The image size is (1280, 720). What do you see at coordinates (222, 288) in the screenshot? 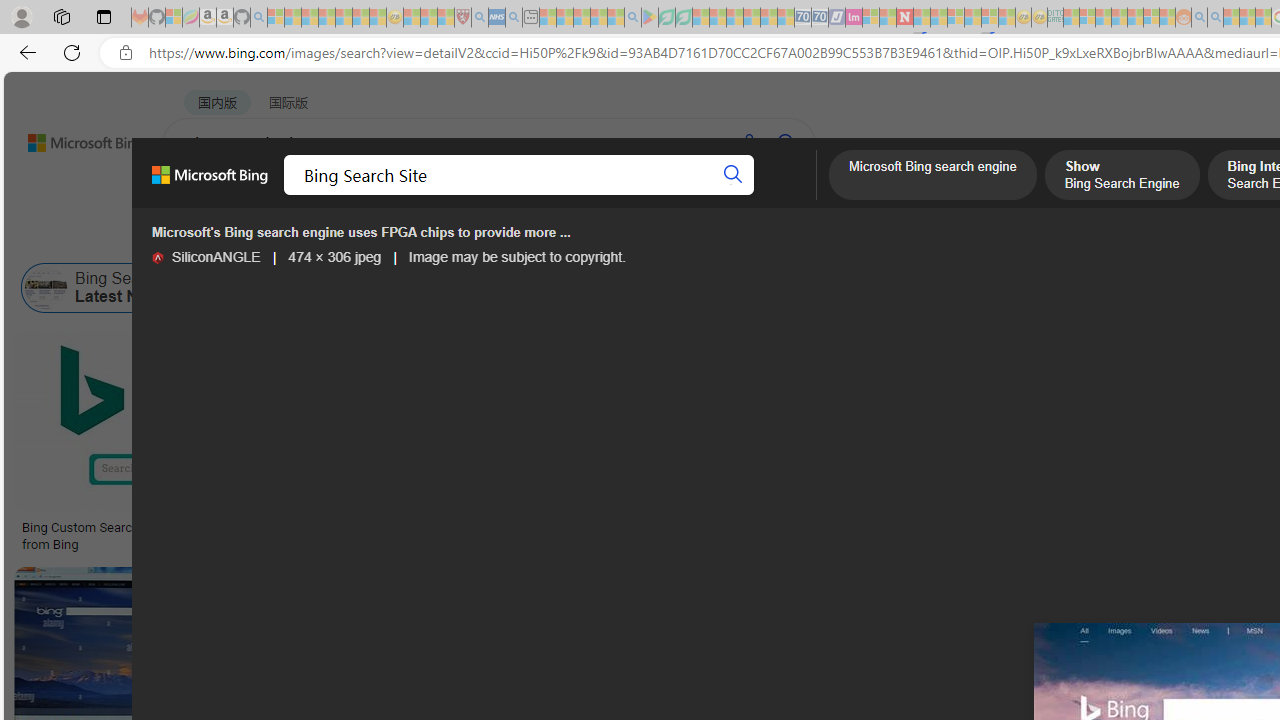
I see `Bing as Search Engine` at bounding box center [222, 288].